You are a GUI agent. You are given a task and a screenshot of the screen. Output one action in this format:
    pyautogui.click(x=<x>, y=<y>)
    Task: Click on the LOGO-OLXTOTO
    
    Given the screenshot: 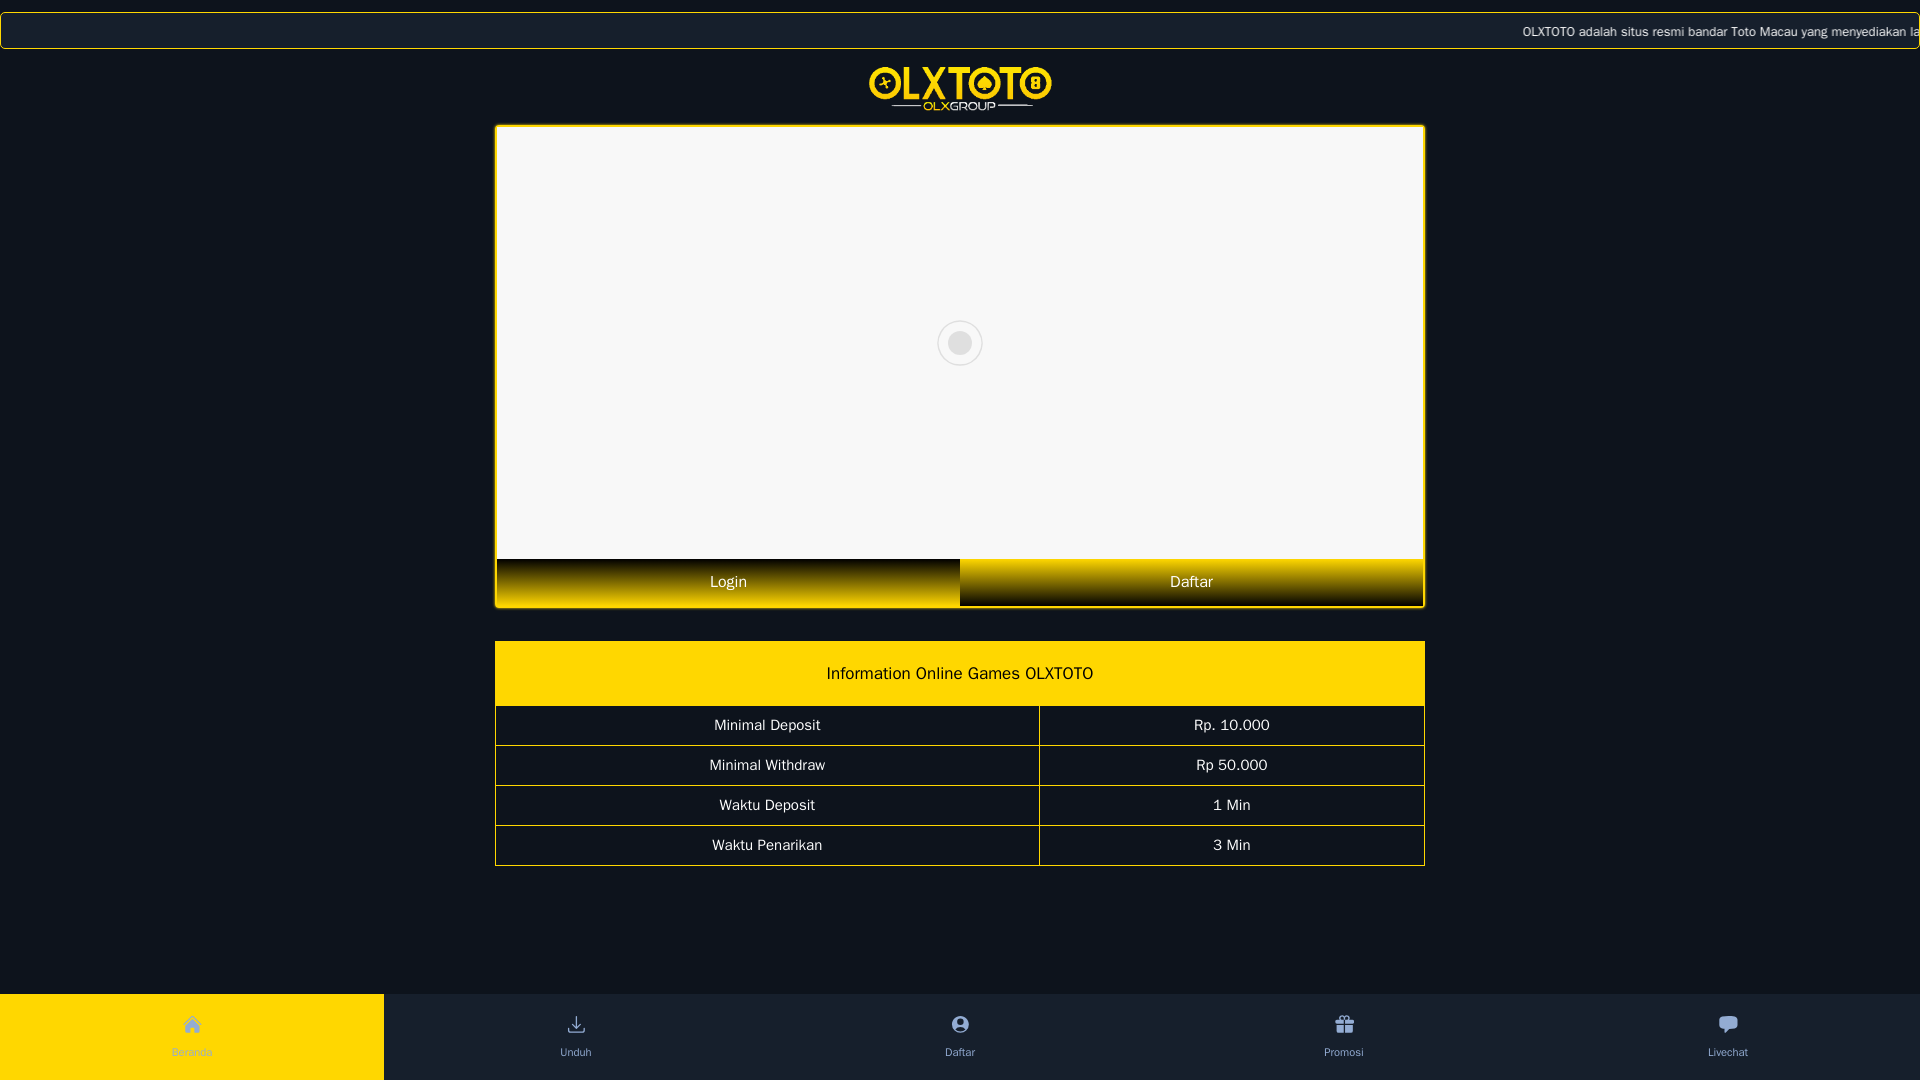 What is the action you would take?
    pyautogui.click(x=960, y=86)
    